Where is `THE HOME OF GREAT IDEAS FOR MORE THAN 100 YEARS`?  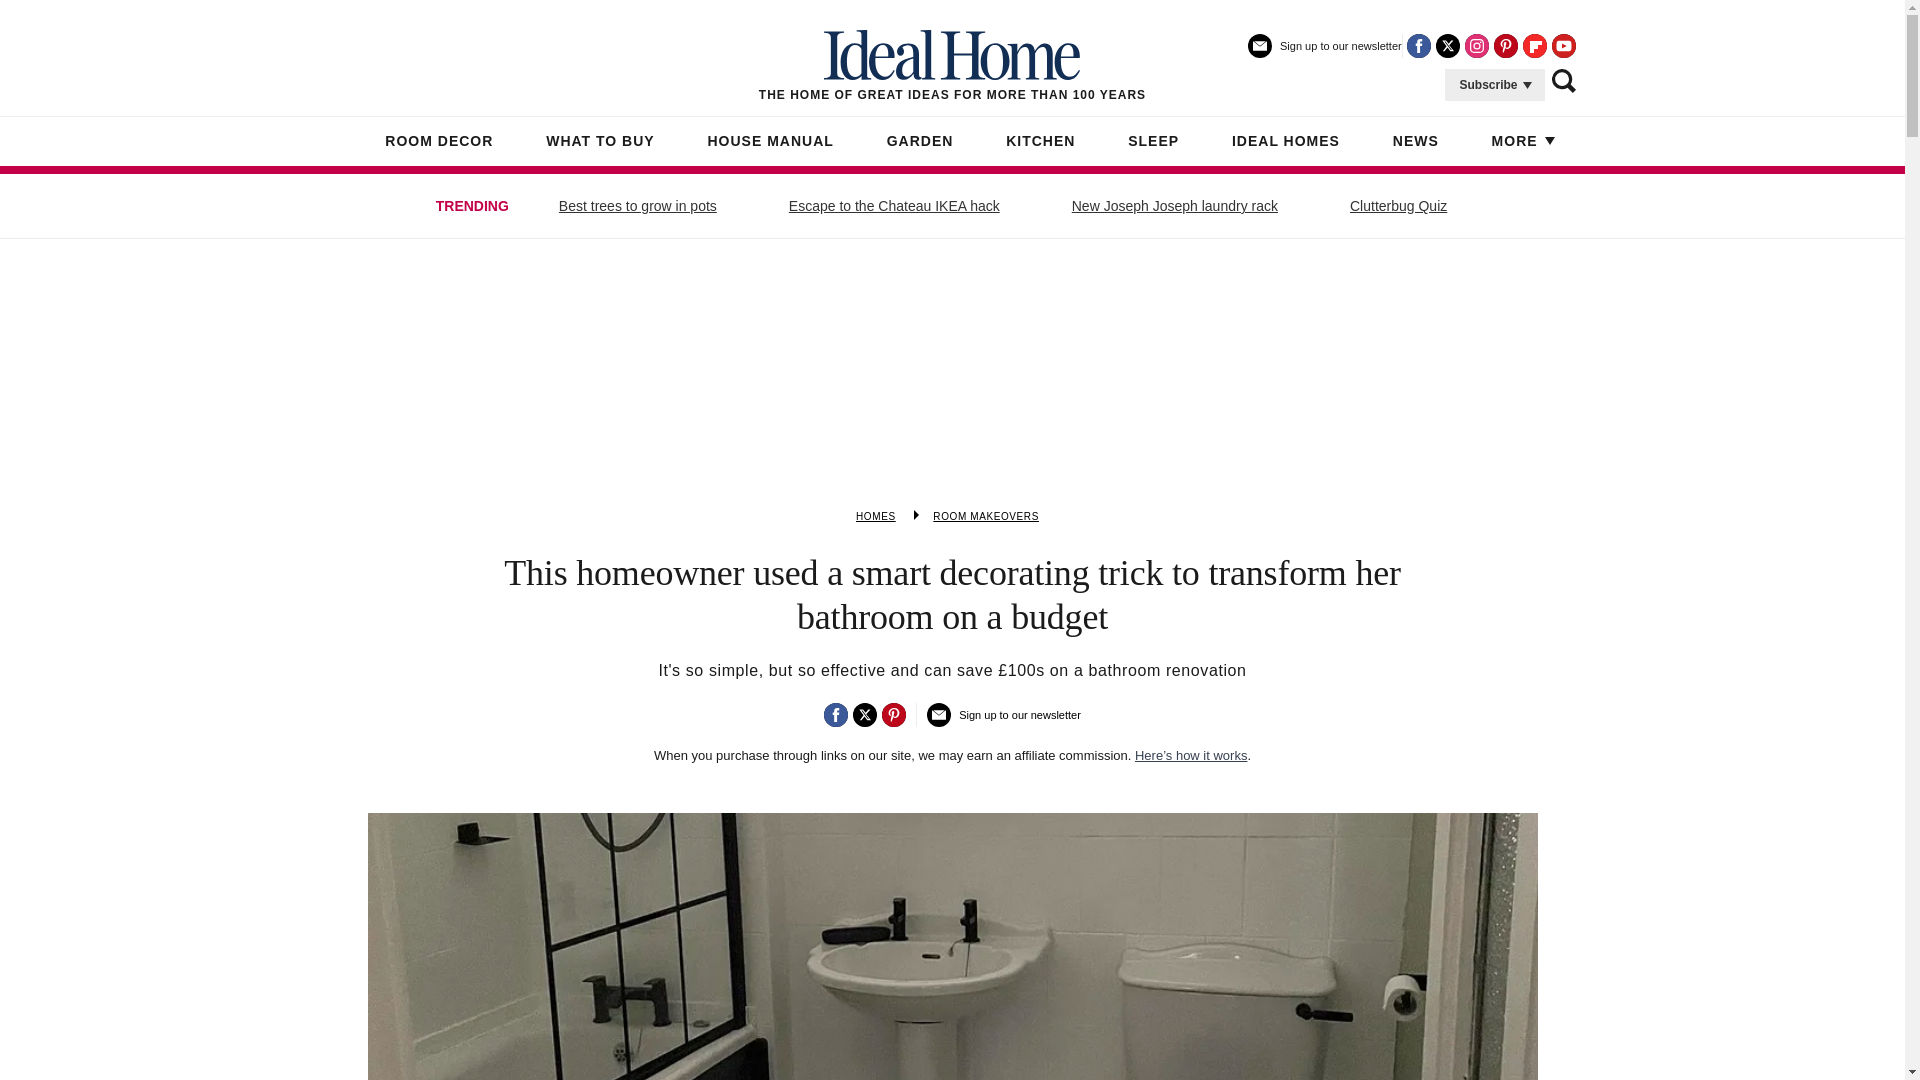 THE HOME OF GREAT IDEAS FOR MORE THAN 100 YEARS is located at coordinates (952, 66).